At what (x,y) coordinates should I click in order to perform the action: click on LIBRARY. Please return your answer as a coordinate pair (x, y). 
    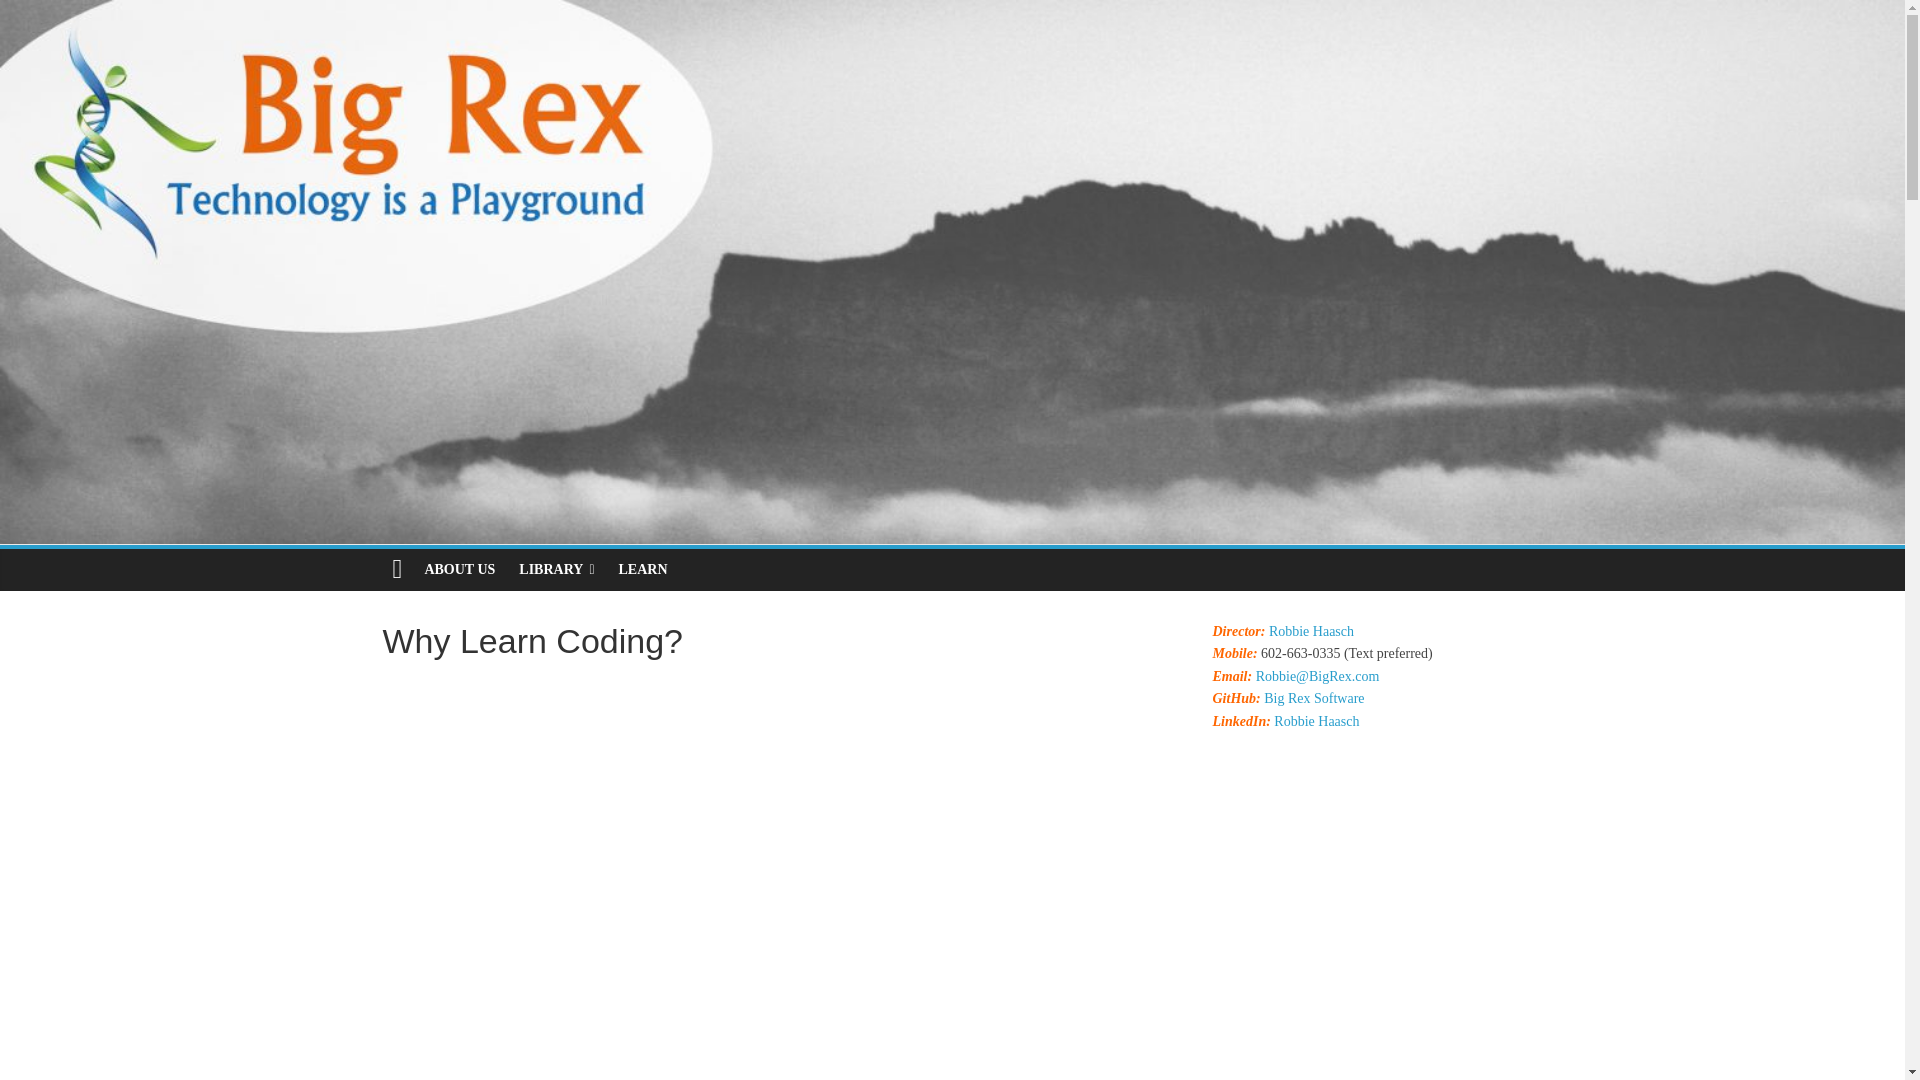
    Looking at the image, I should click on (556, 569).